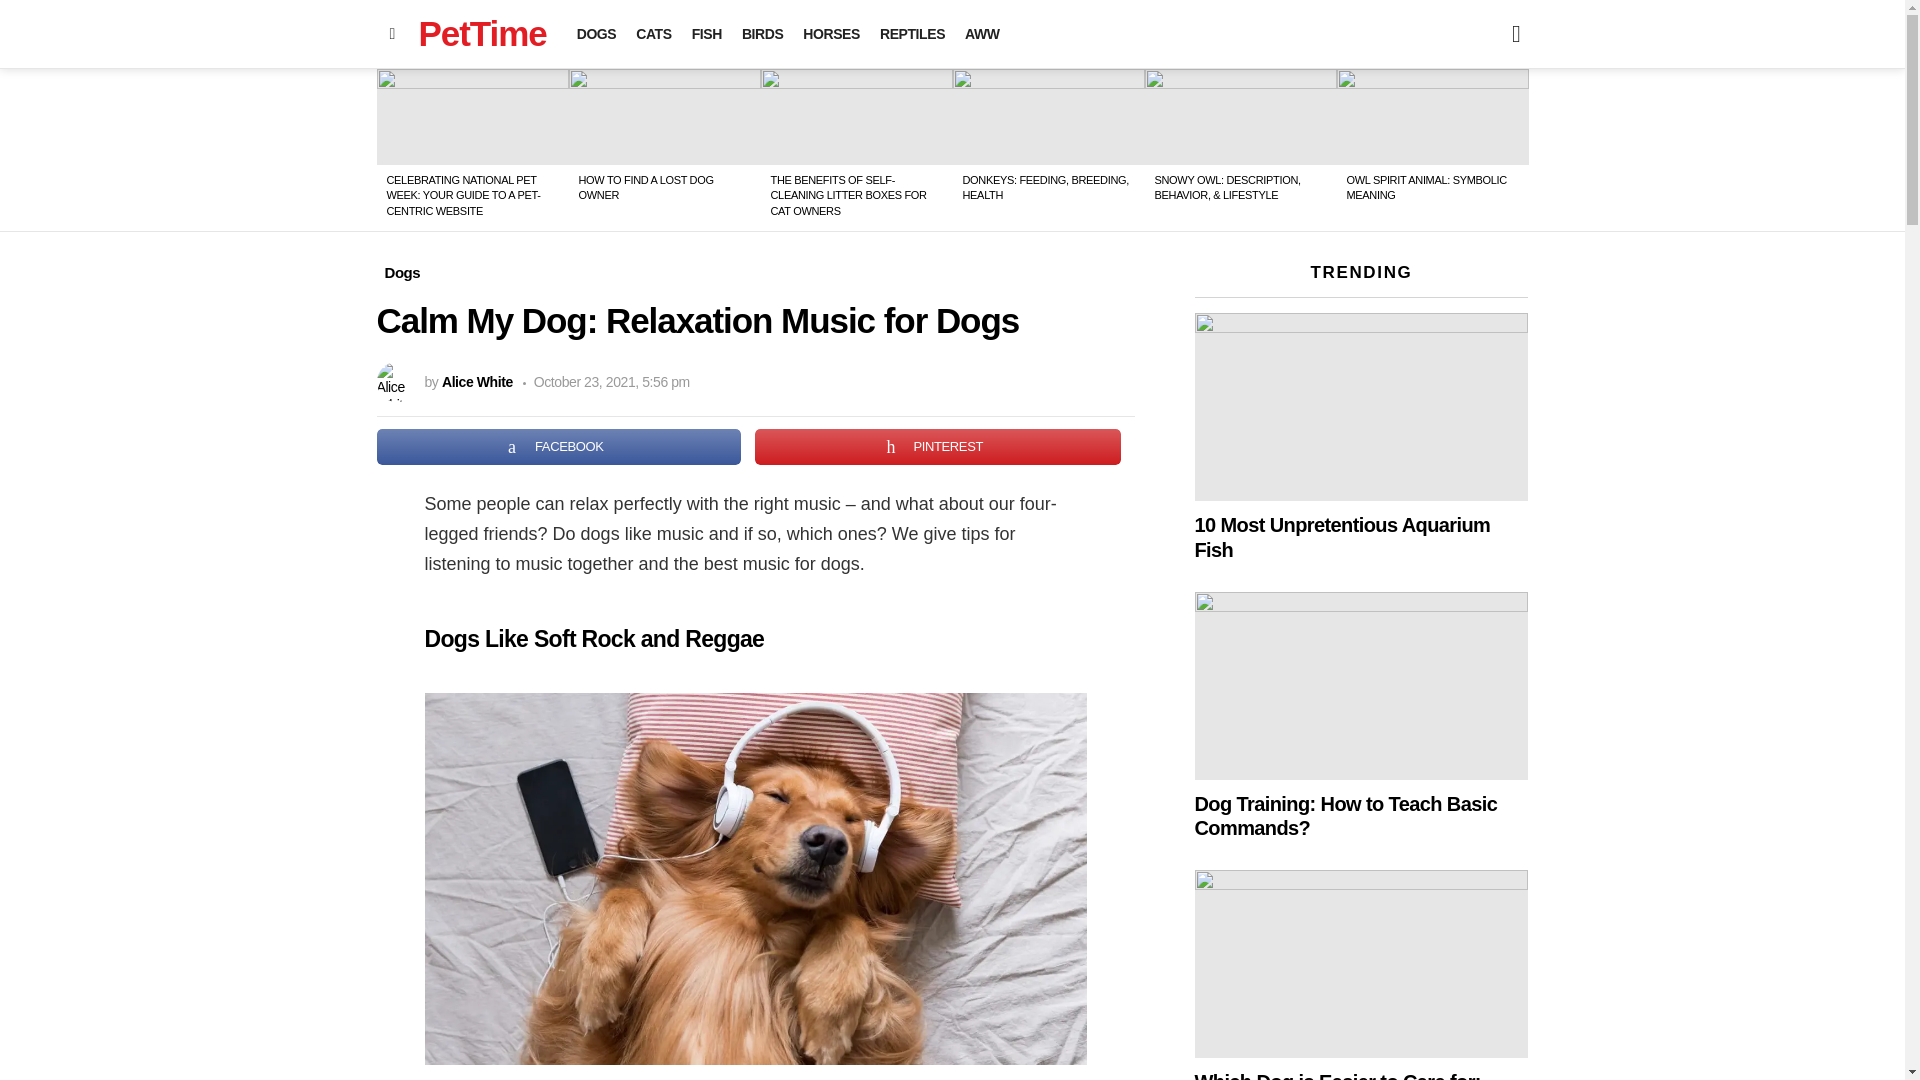 The height and width of the screenshot is (1080, 1920). What do you see at coordinates (1432, 117) in the screenshot?
I see `Owl Spirit Animal: Symbolic Meaning` at bounding box center [1432, 117].